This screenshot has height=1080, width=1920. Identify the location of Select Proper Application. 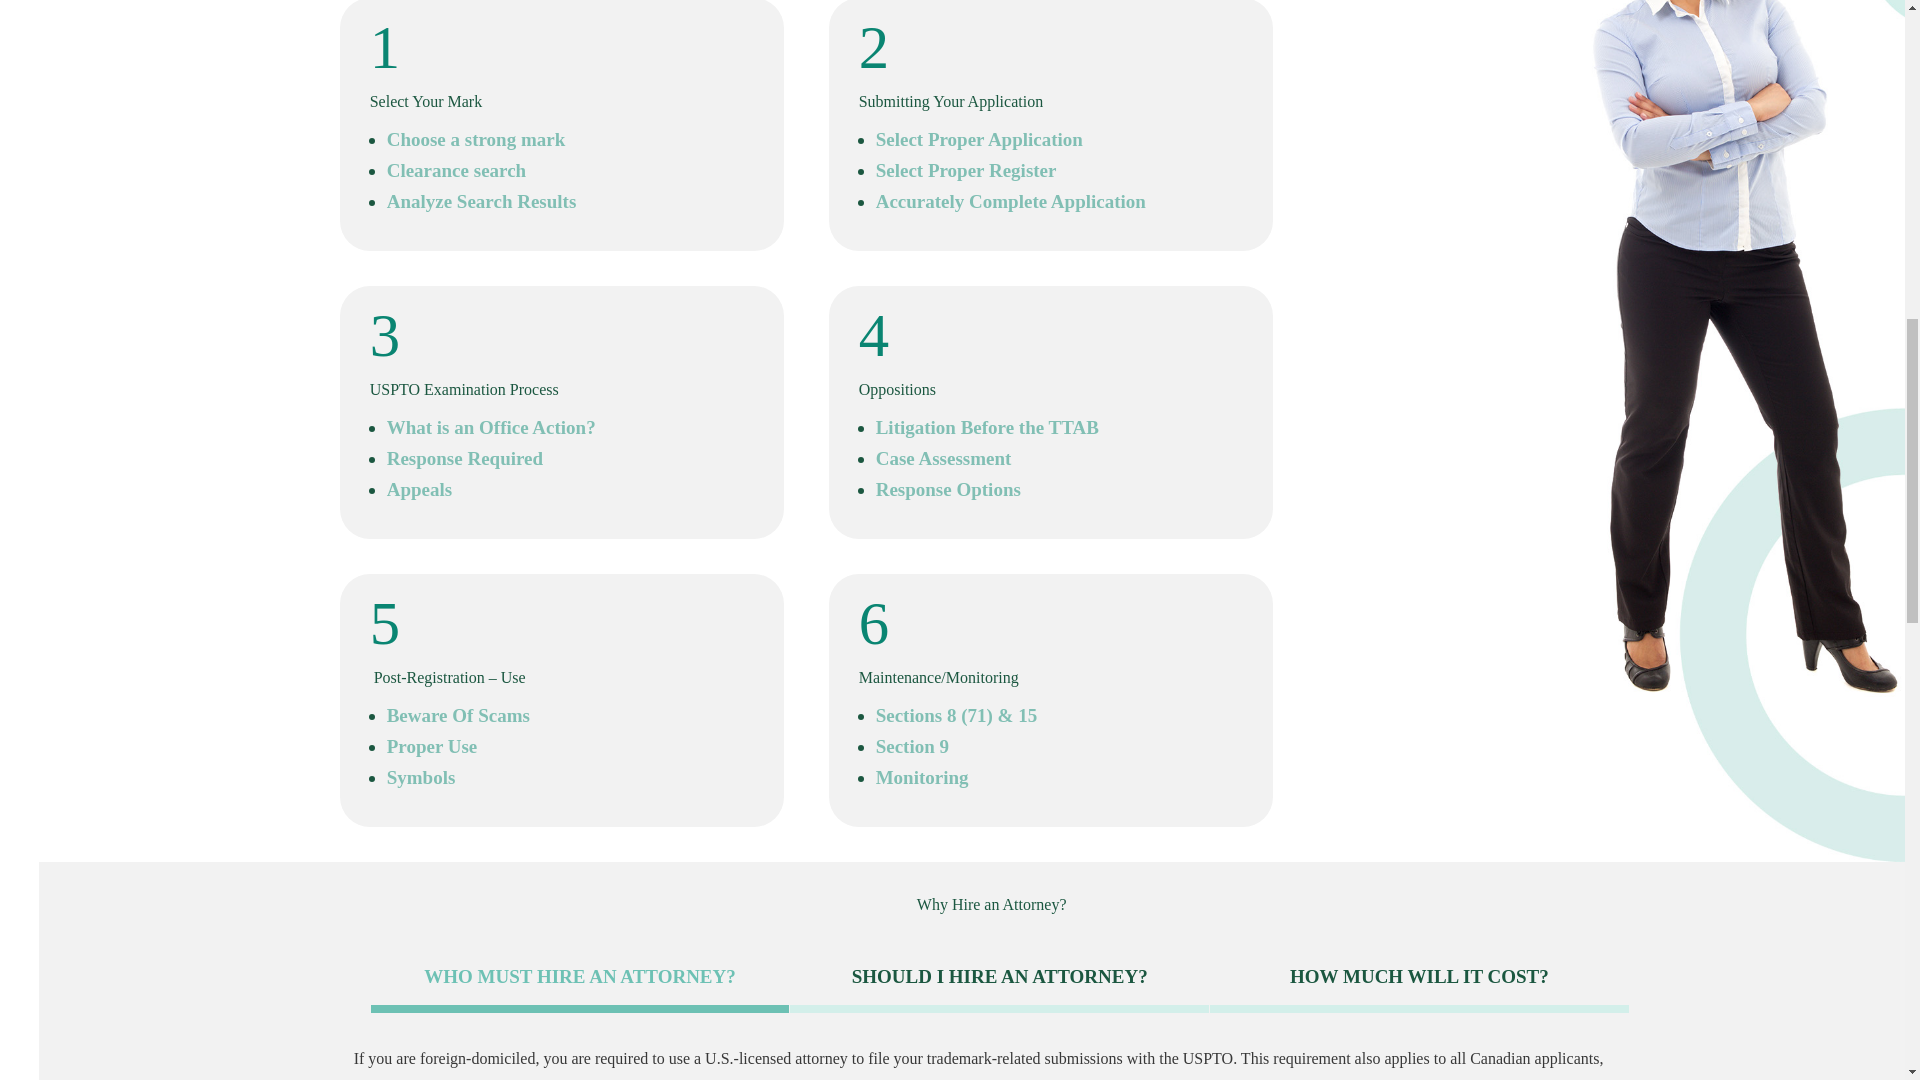
(978, 139).